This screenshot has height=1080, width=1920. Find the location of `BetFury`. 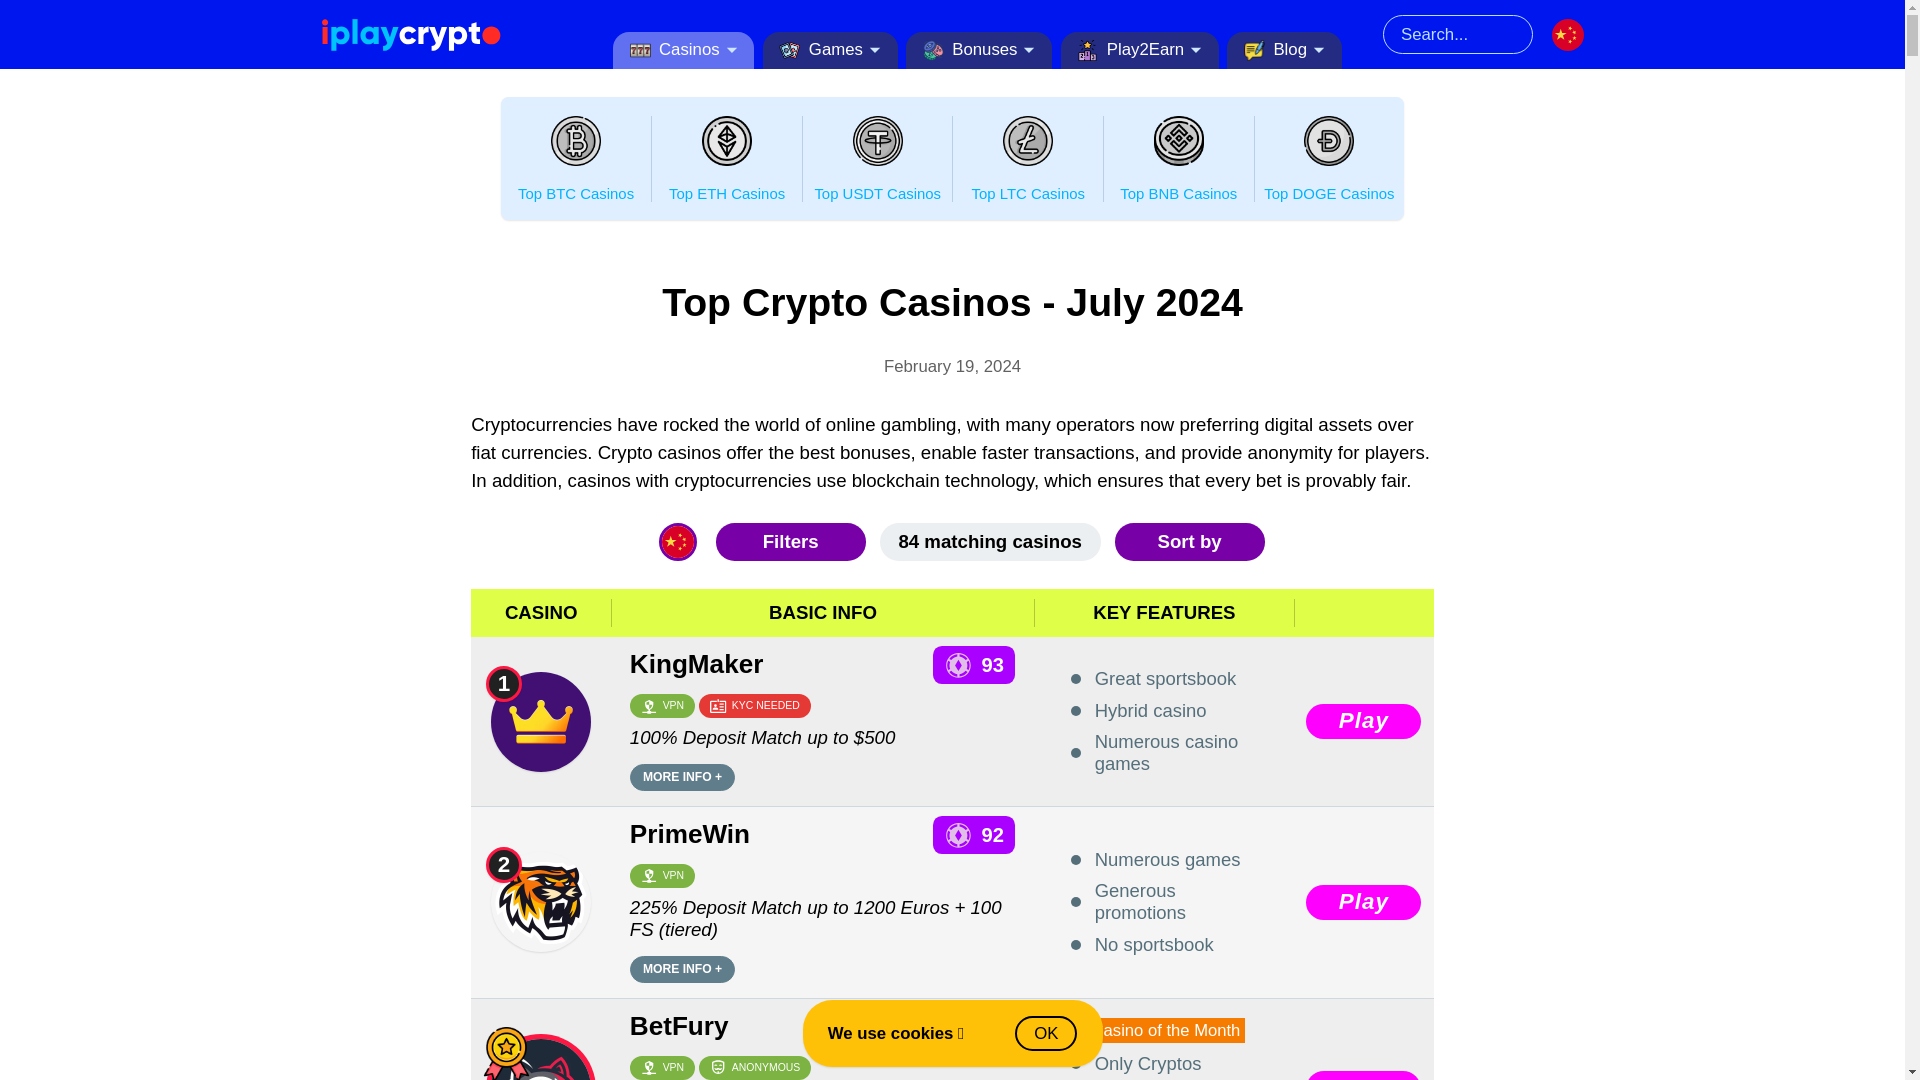

BetFury is located at coordinates (541, 1059).